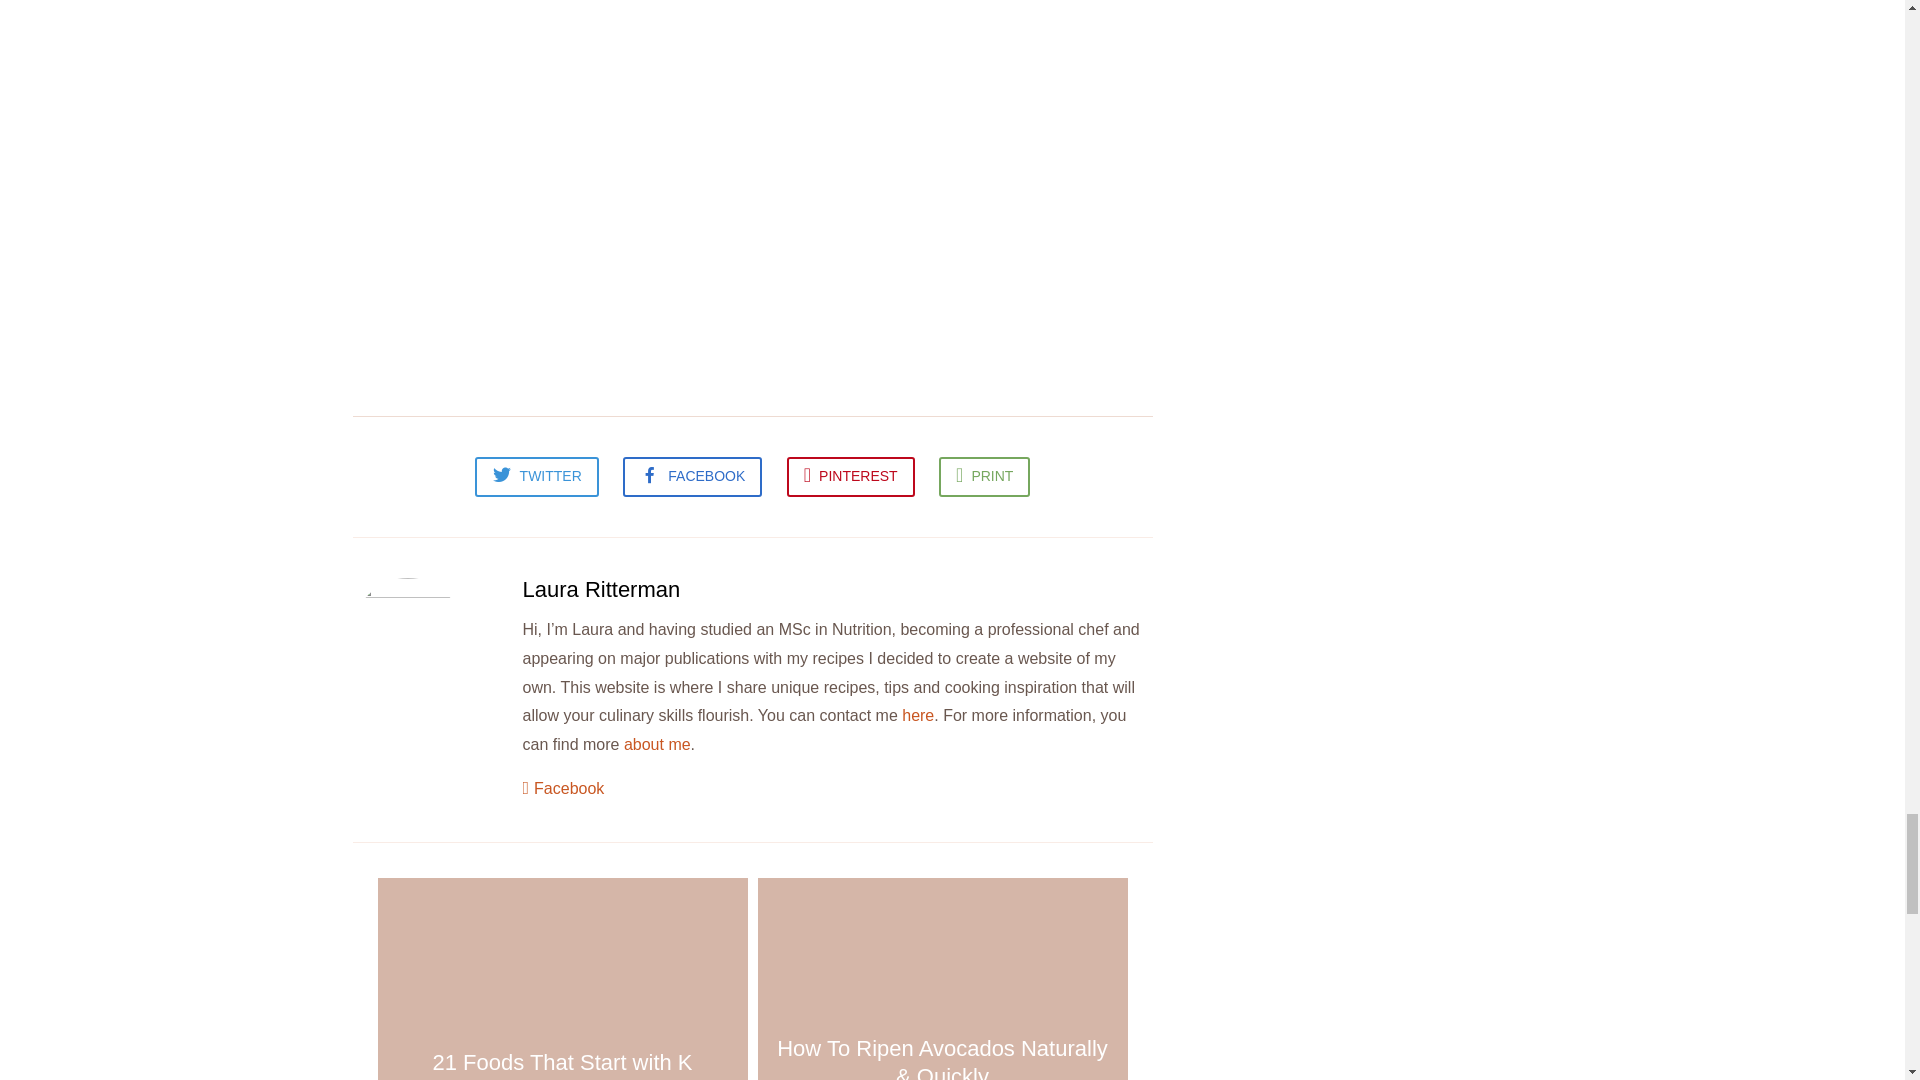  I want to click on Posts by Laura Ritterman, so click(600, 588).